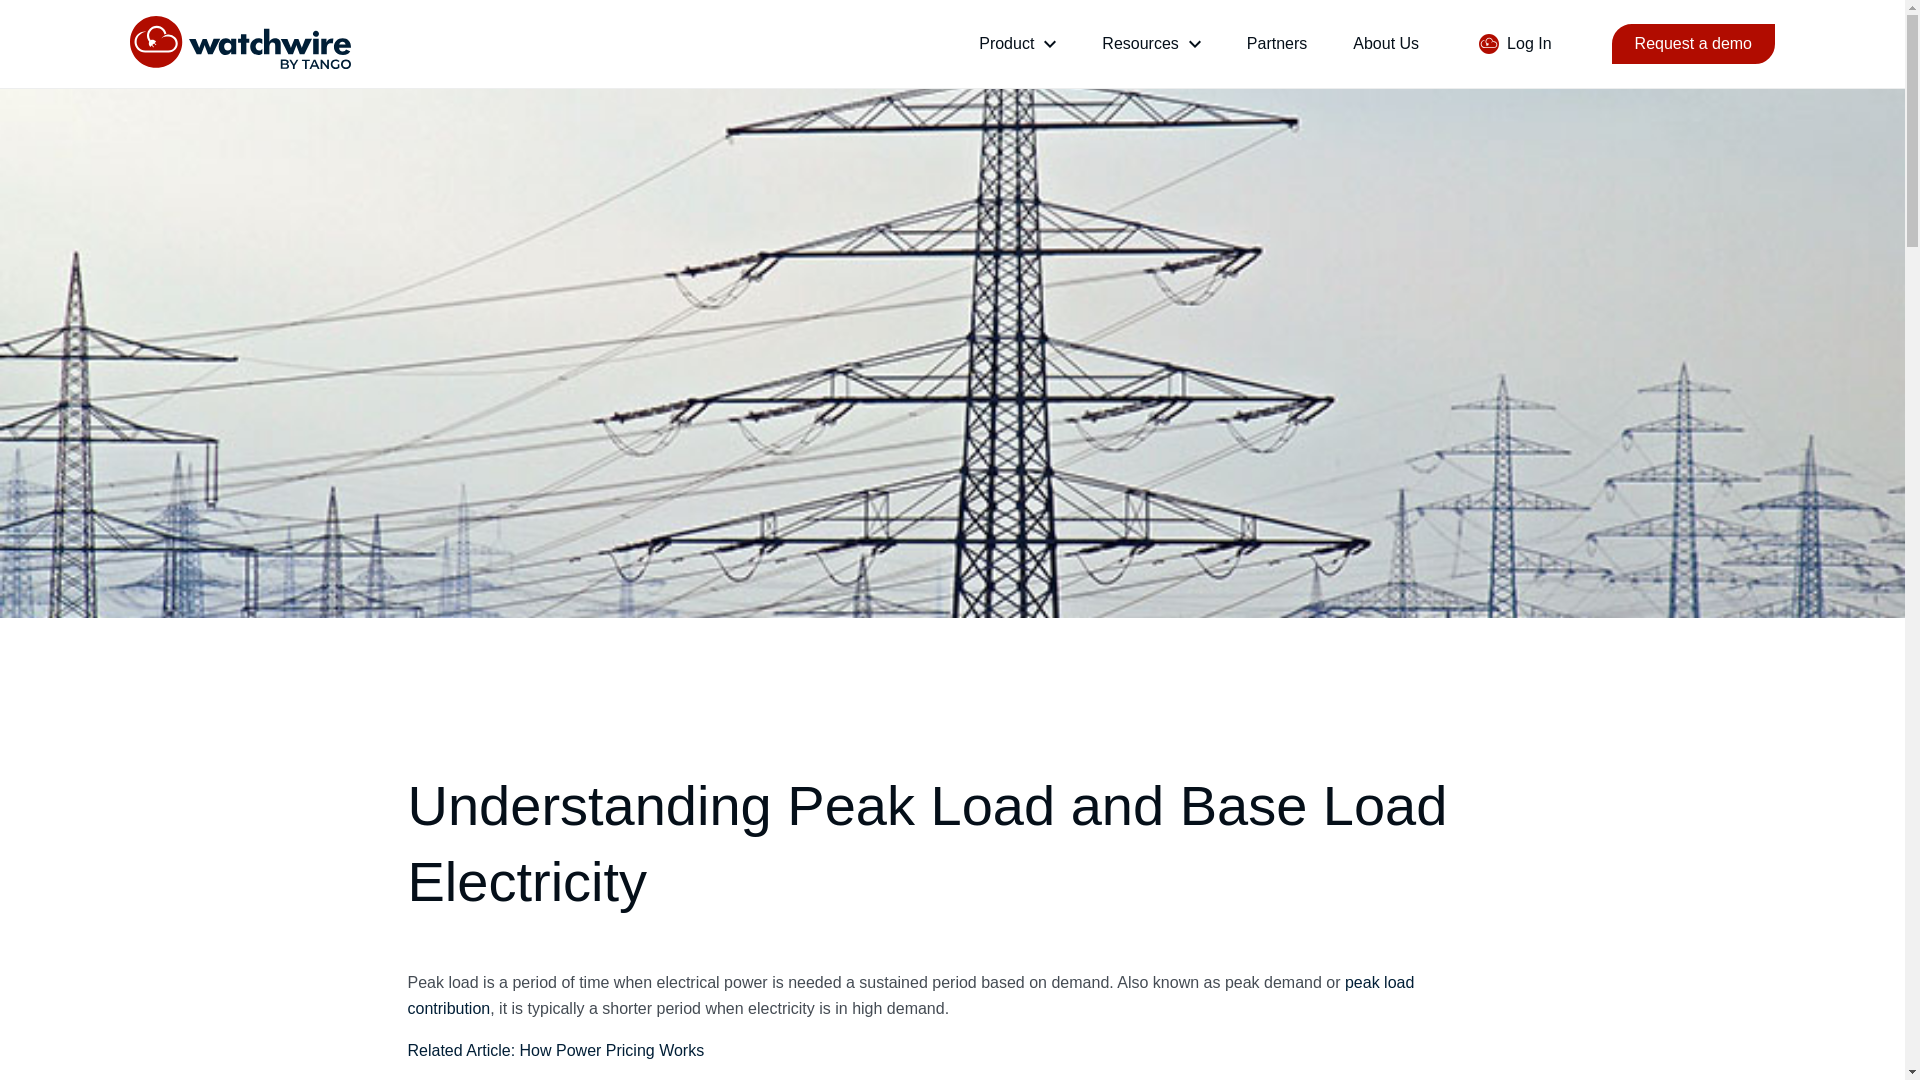 The width and height of the screenshot is (1920, 1080). I want to click on Request a demo, so click(1693, 43).